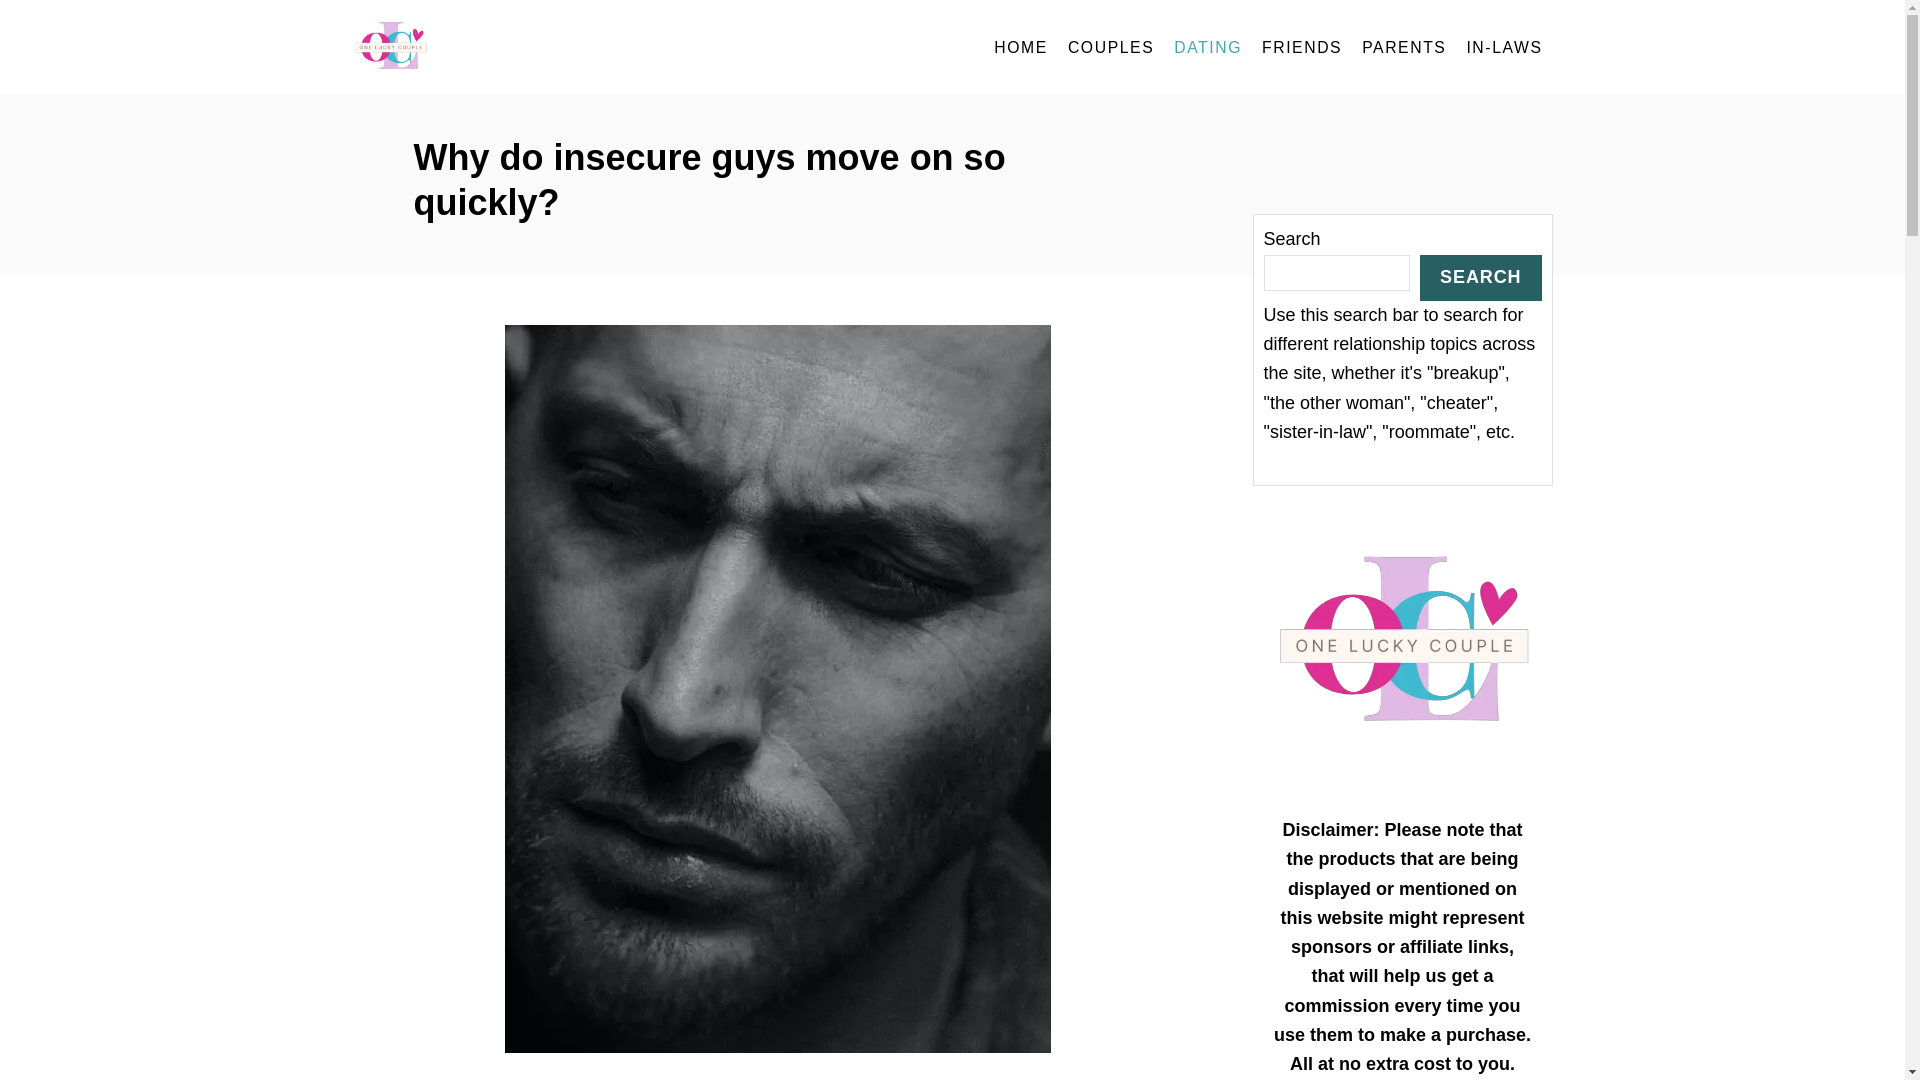 Image resolution: width=1920 pixels, height=1080 pixels. What do you see at coordinates (532, 48) in the screenshot?
I see `OLC` at bounding box center [532, 48].